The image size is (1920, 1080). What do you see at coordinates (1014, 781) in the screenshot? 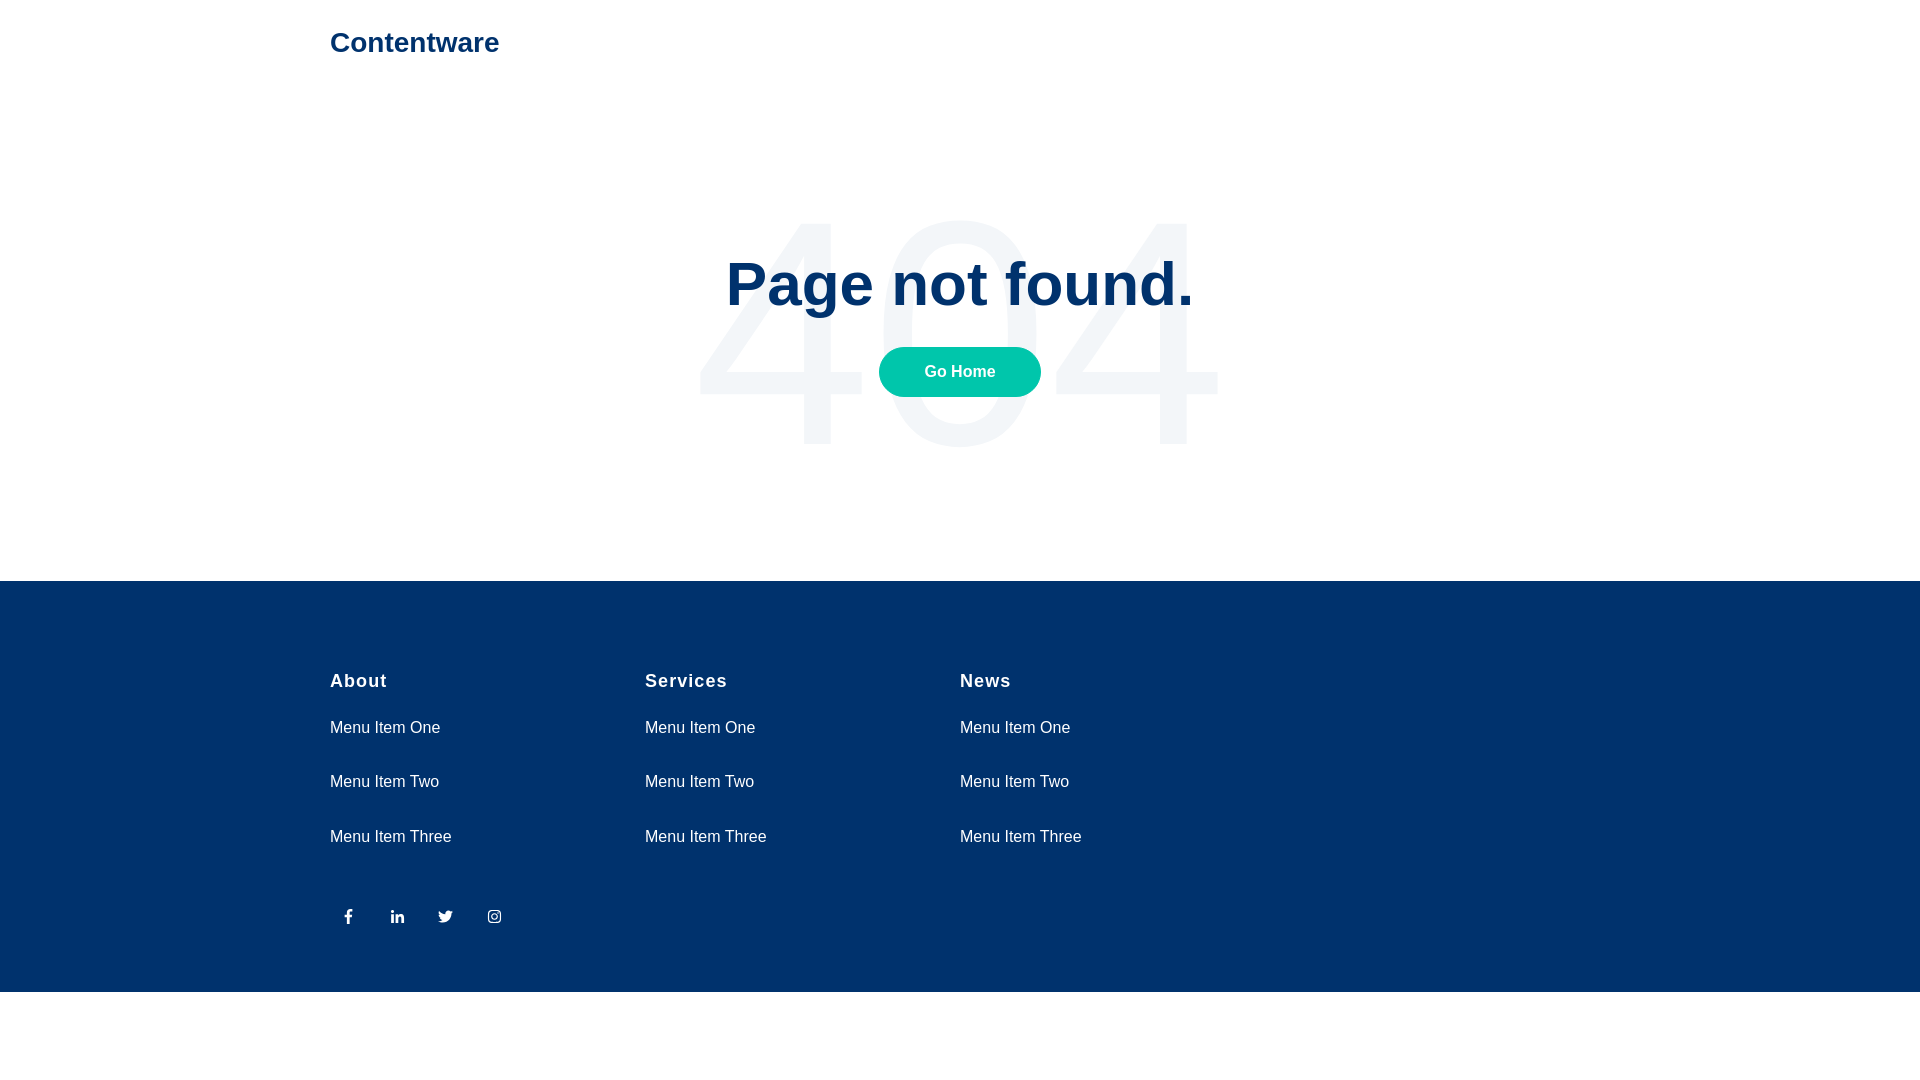
I see `Menu Item Two` at bounding box center [1014, 781].